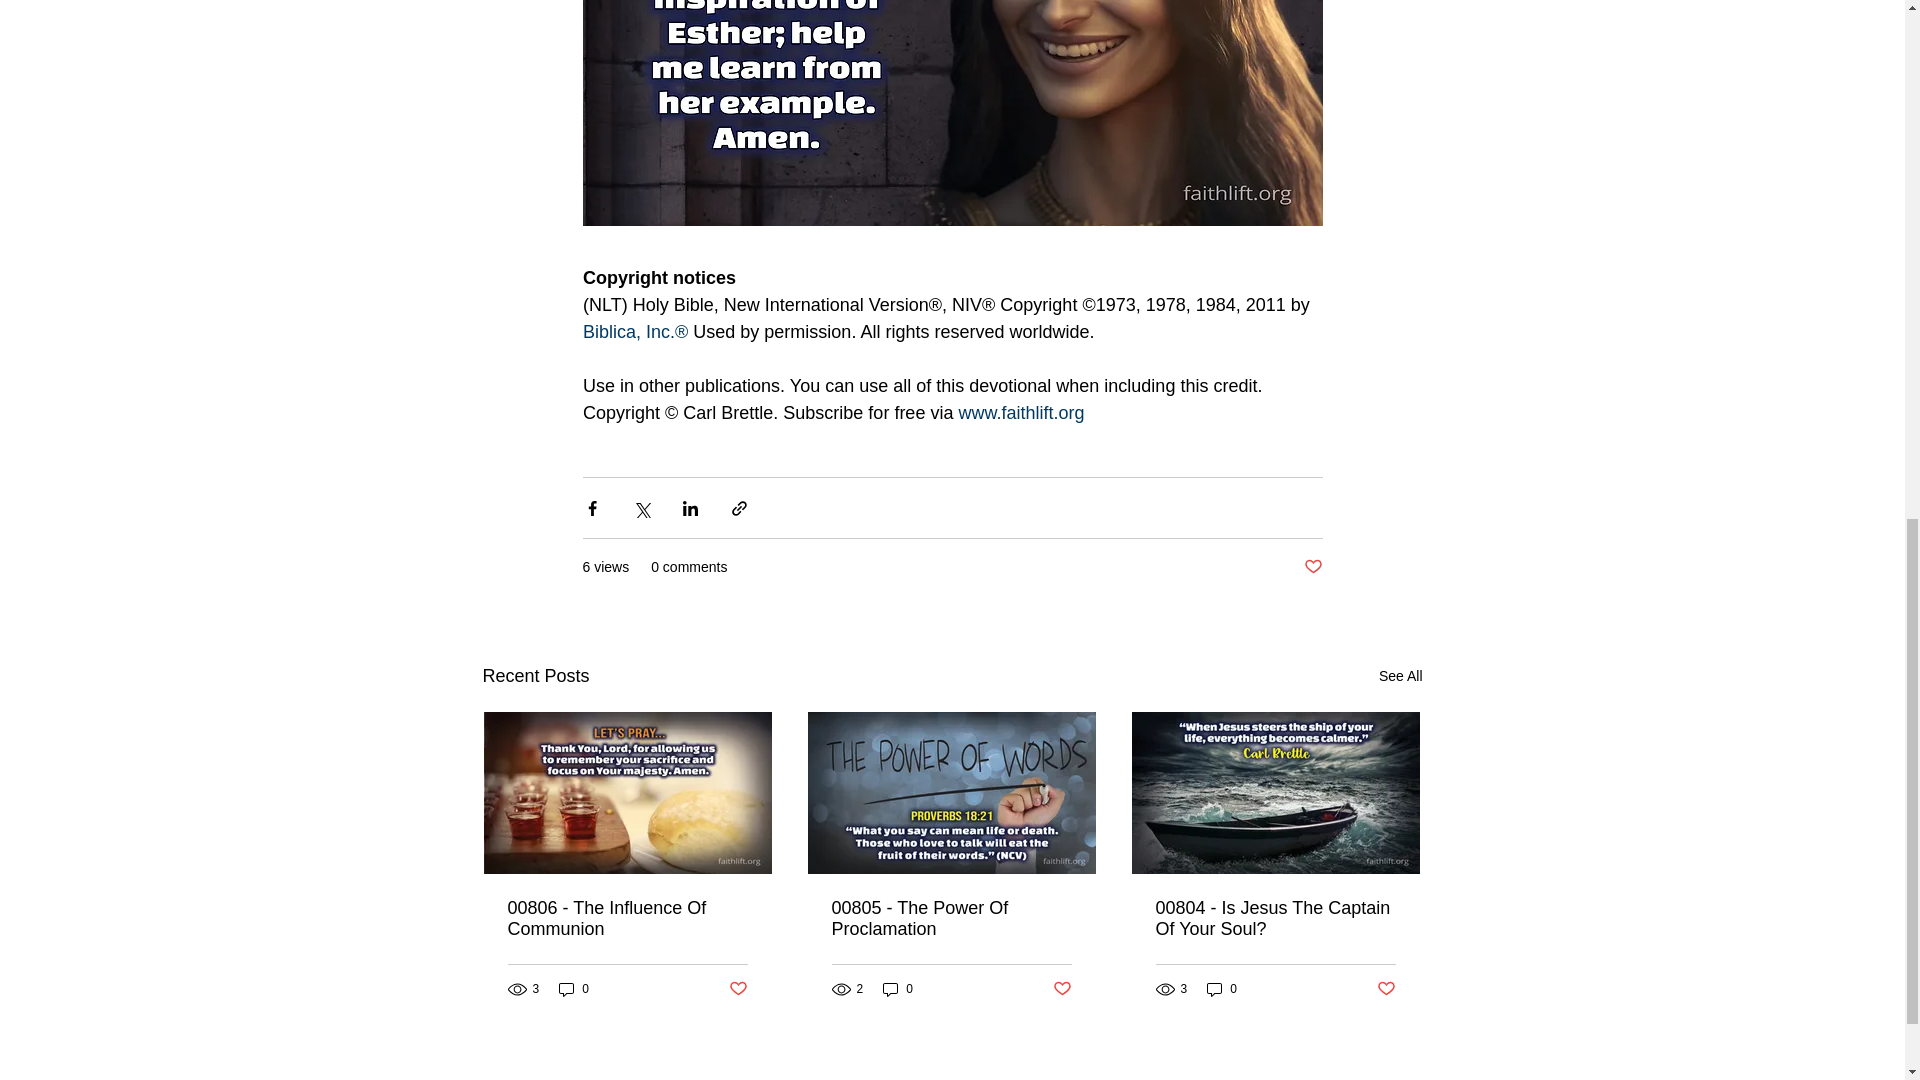  I want to click on See All, so click(1400, 676).